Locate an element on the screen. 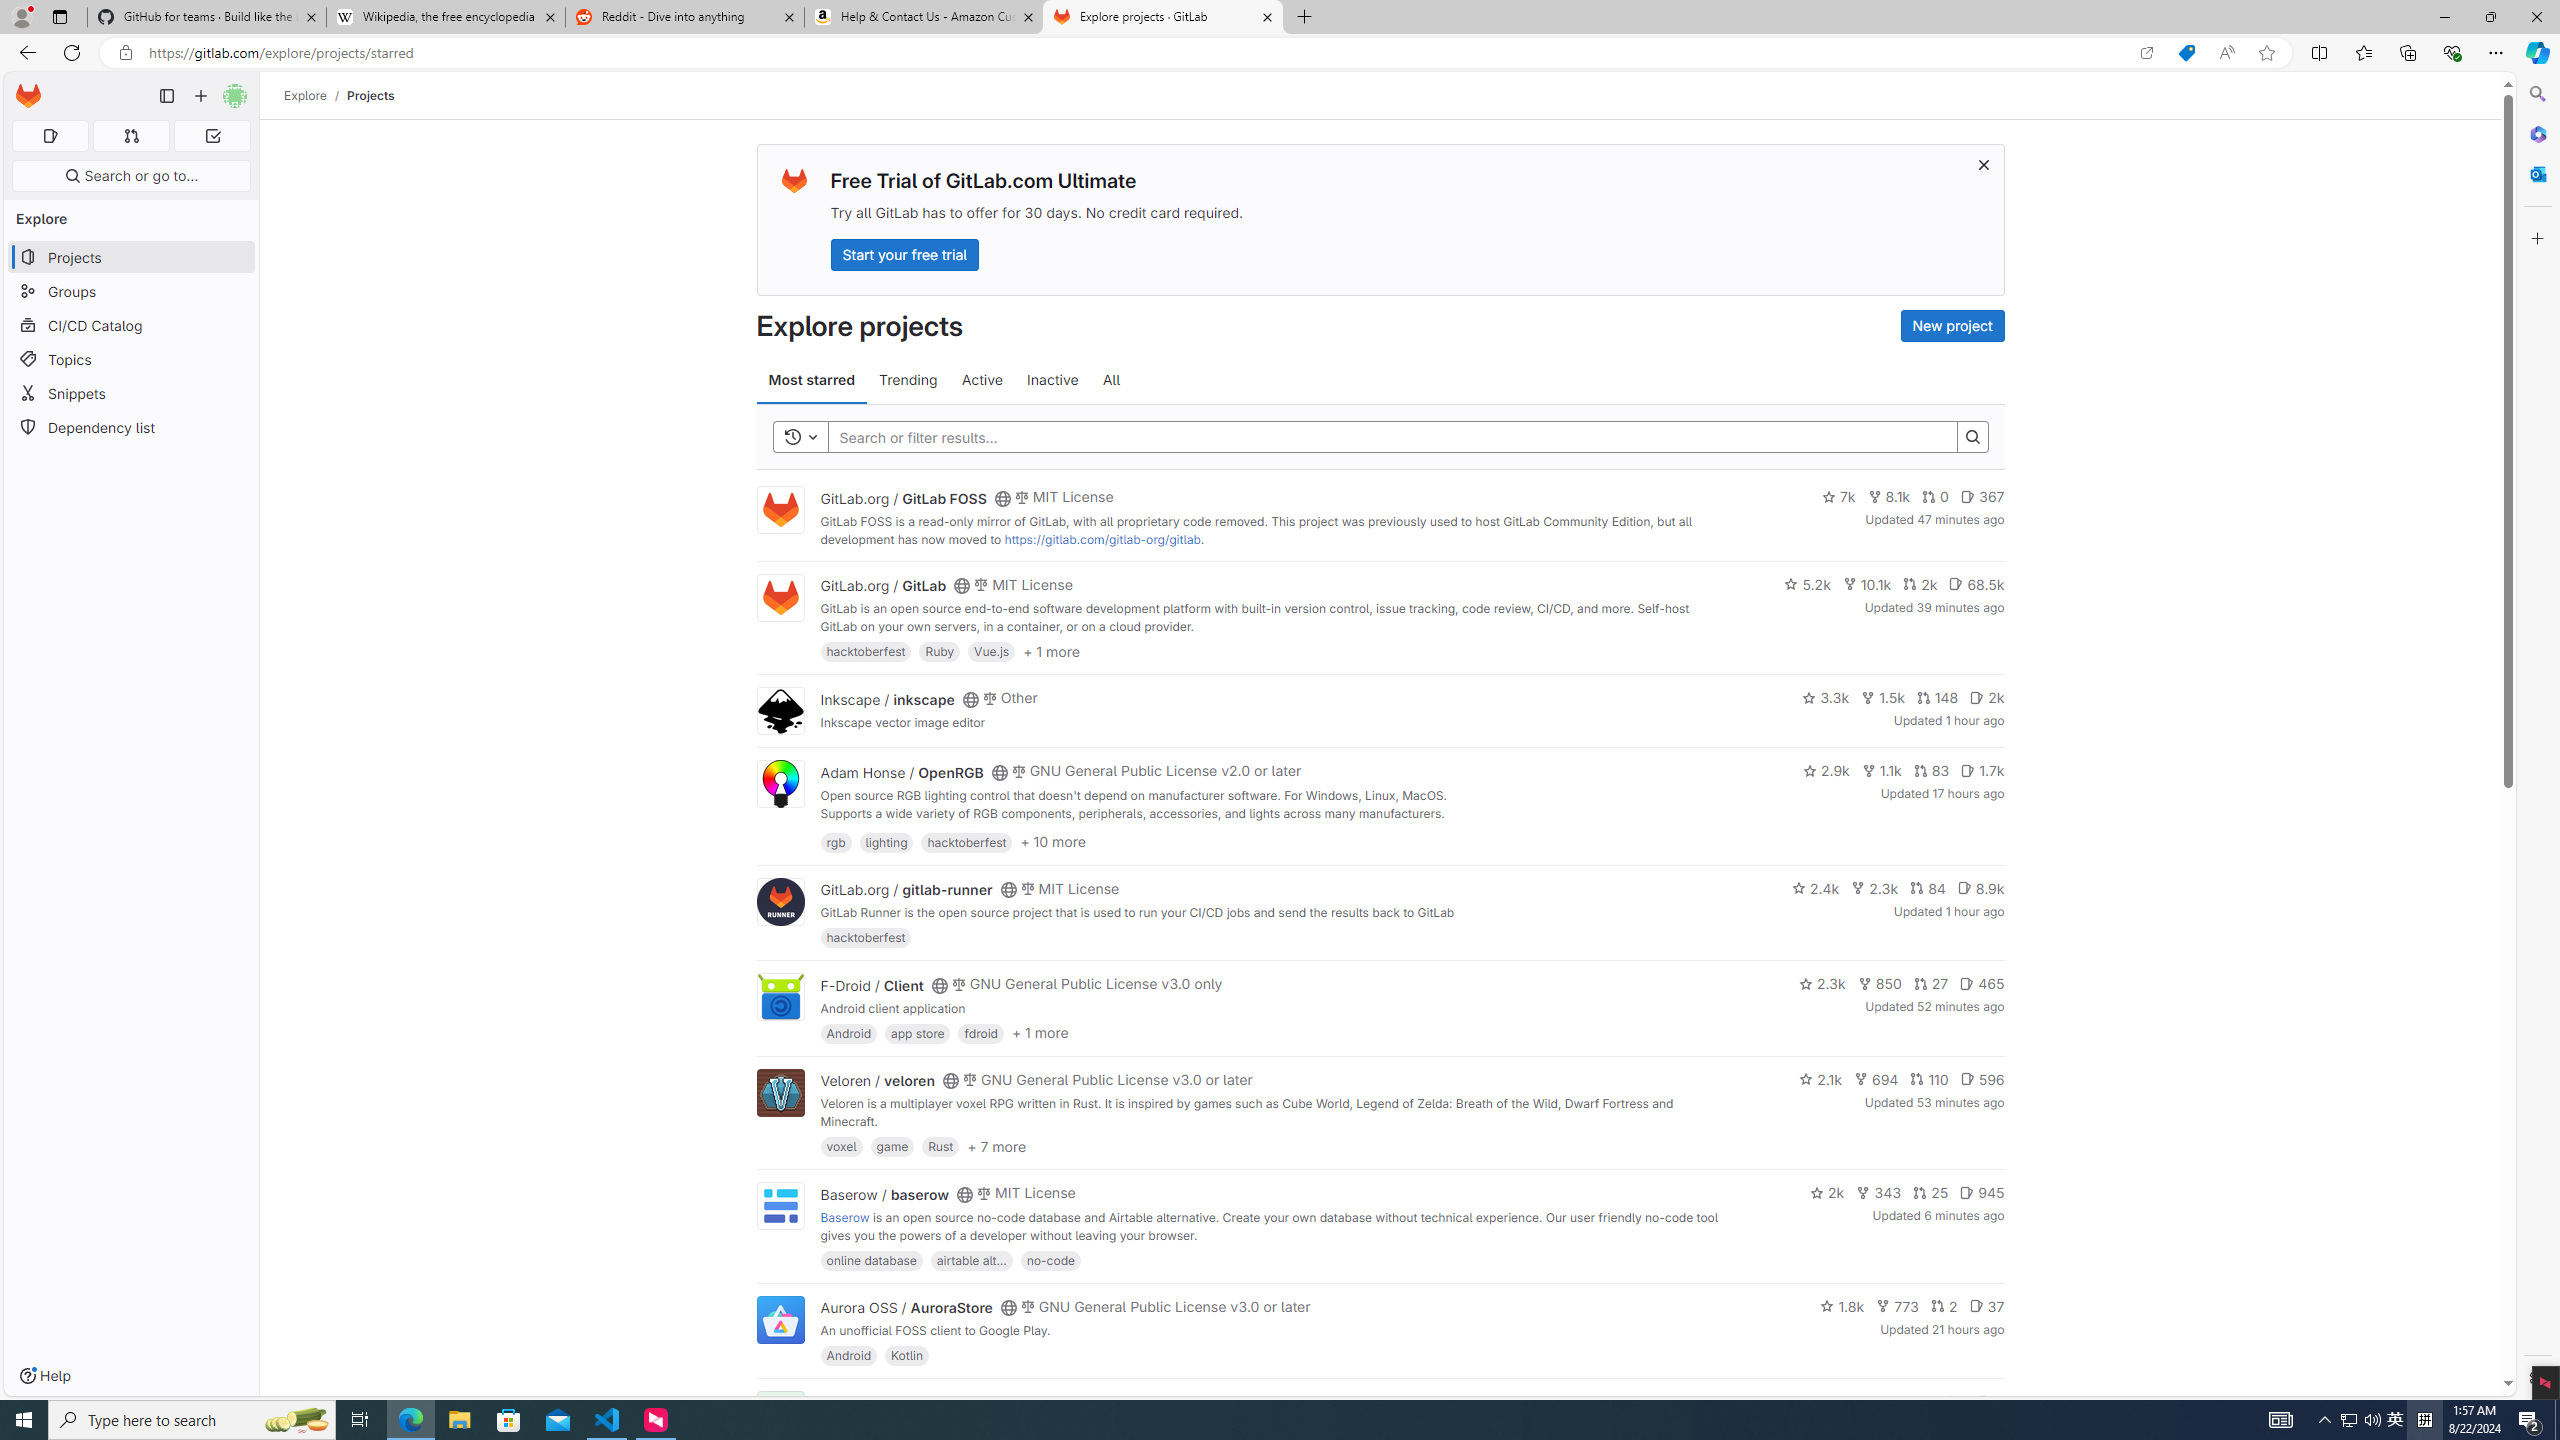  Vue.js is located at coordinates (992, 651).